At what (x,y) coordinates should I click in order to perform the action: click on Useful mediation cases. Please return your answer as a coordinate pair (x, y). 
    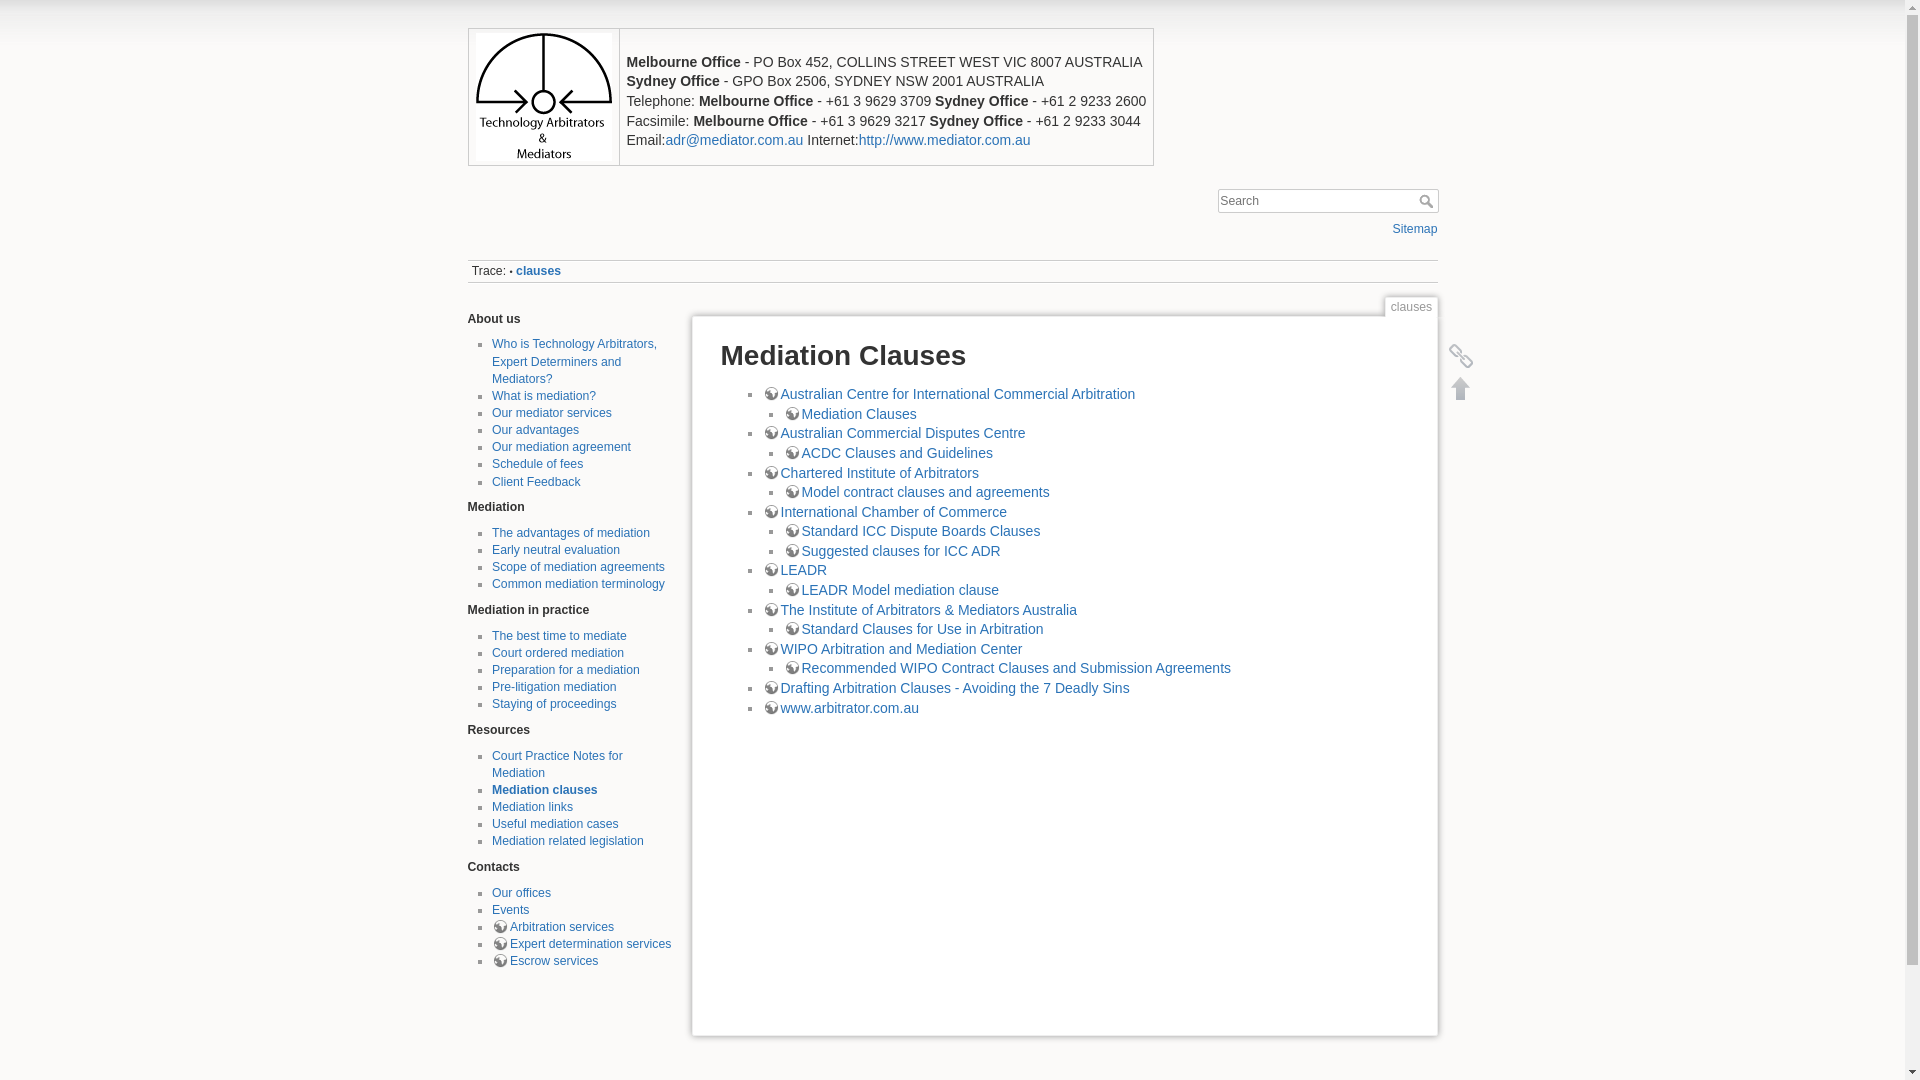
    Looking at the image, I should click on (555, 824).